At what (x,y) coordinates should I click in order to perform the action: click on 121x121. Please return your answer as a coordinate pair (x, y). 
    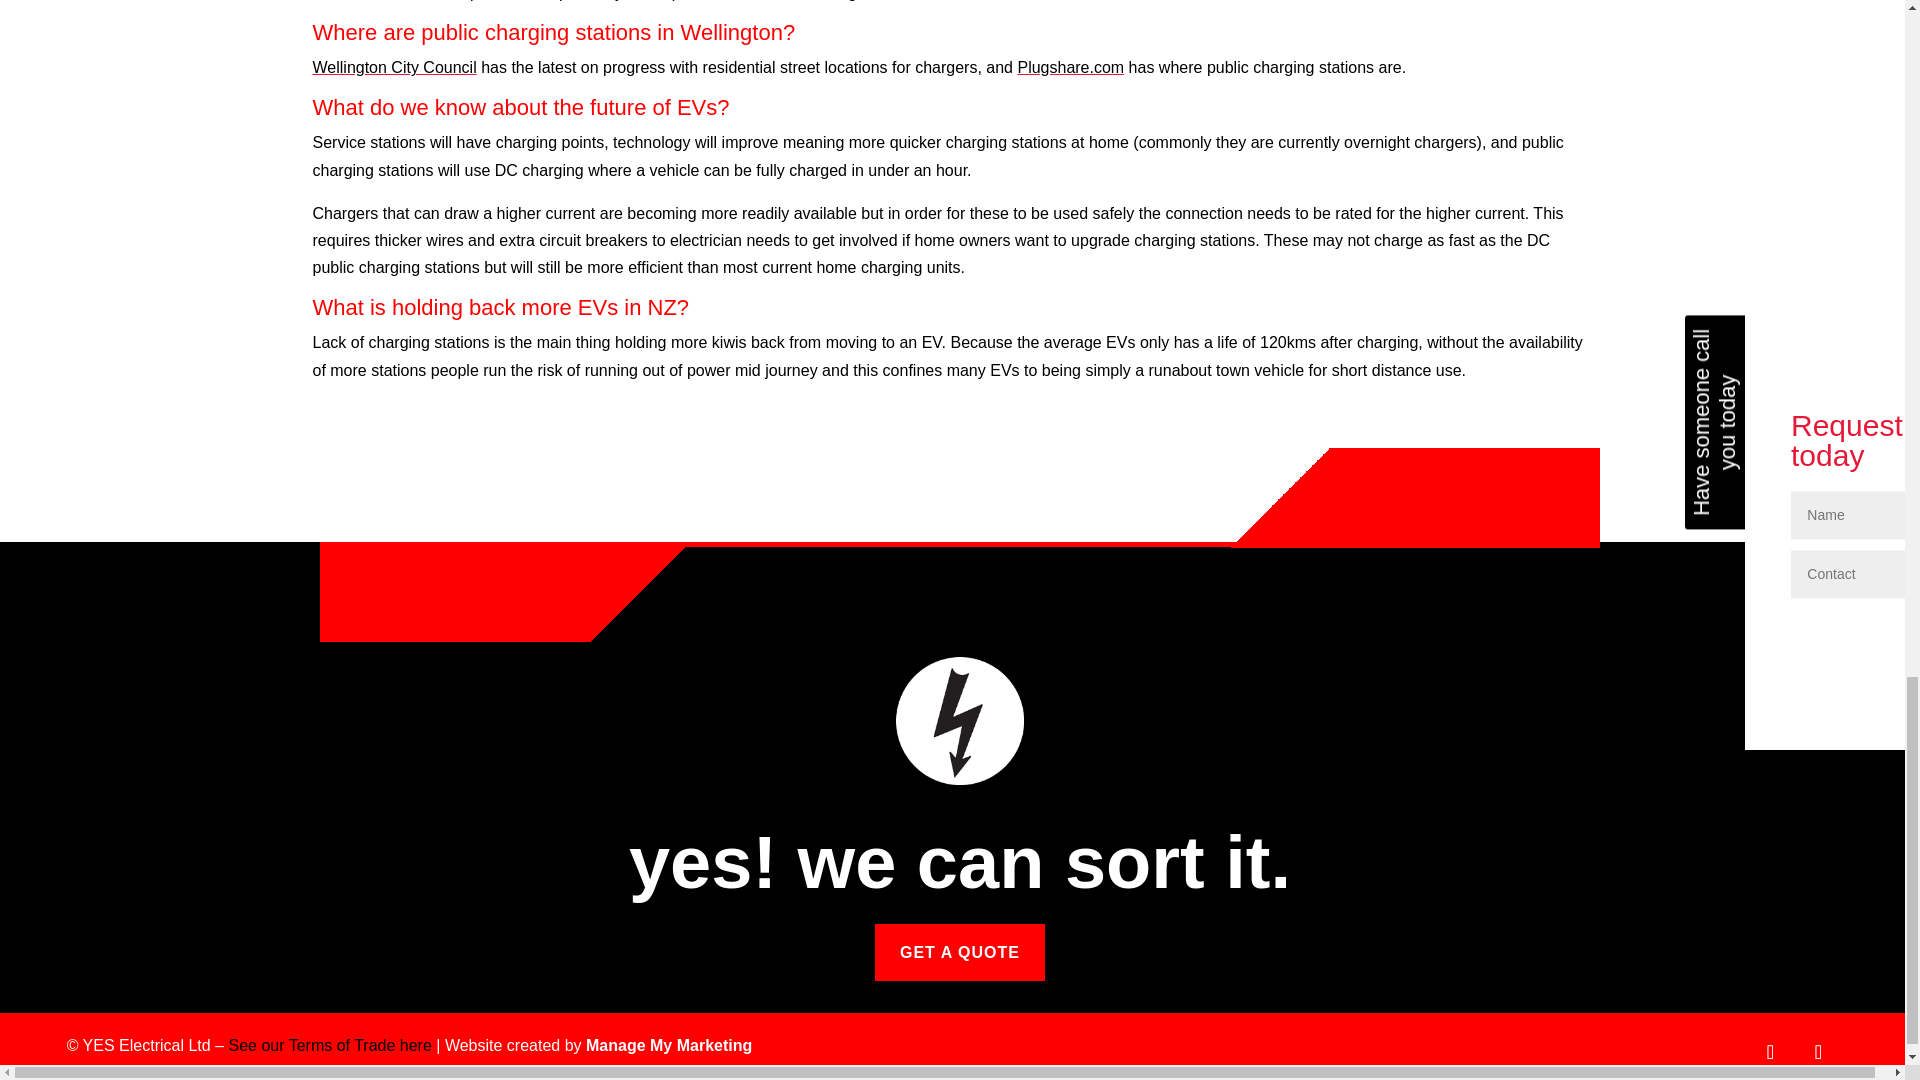
    Looking at the image, I should click on (960, 720).